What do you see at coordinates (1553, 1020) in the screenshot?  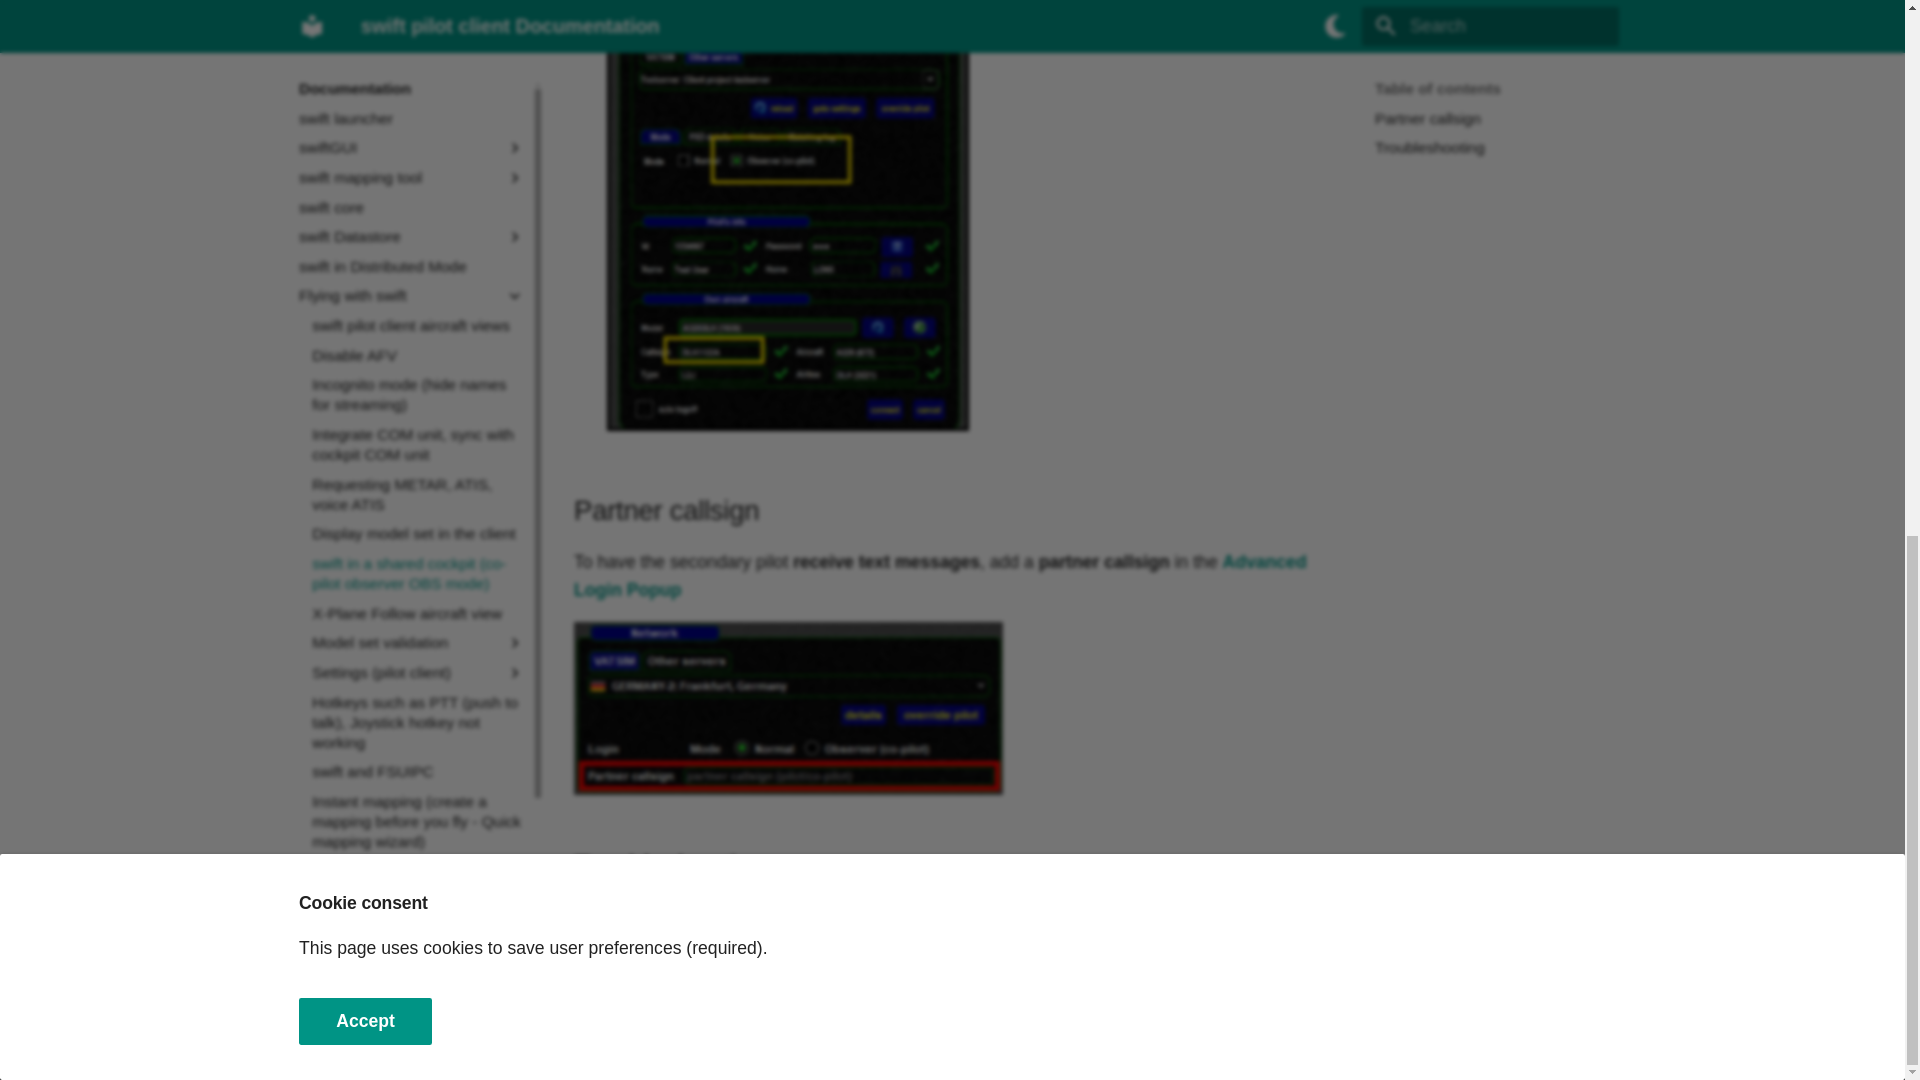 I see `Discord` at bounding box center [1553, 1020].